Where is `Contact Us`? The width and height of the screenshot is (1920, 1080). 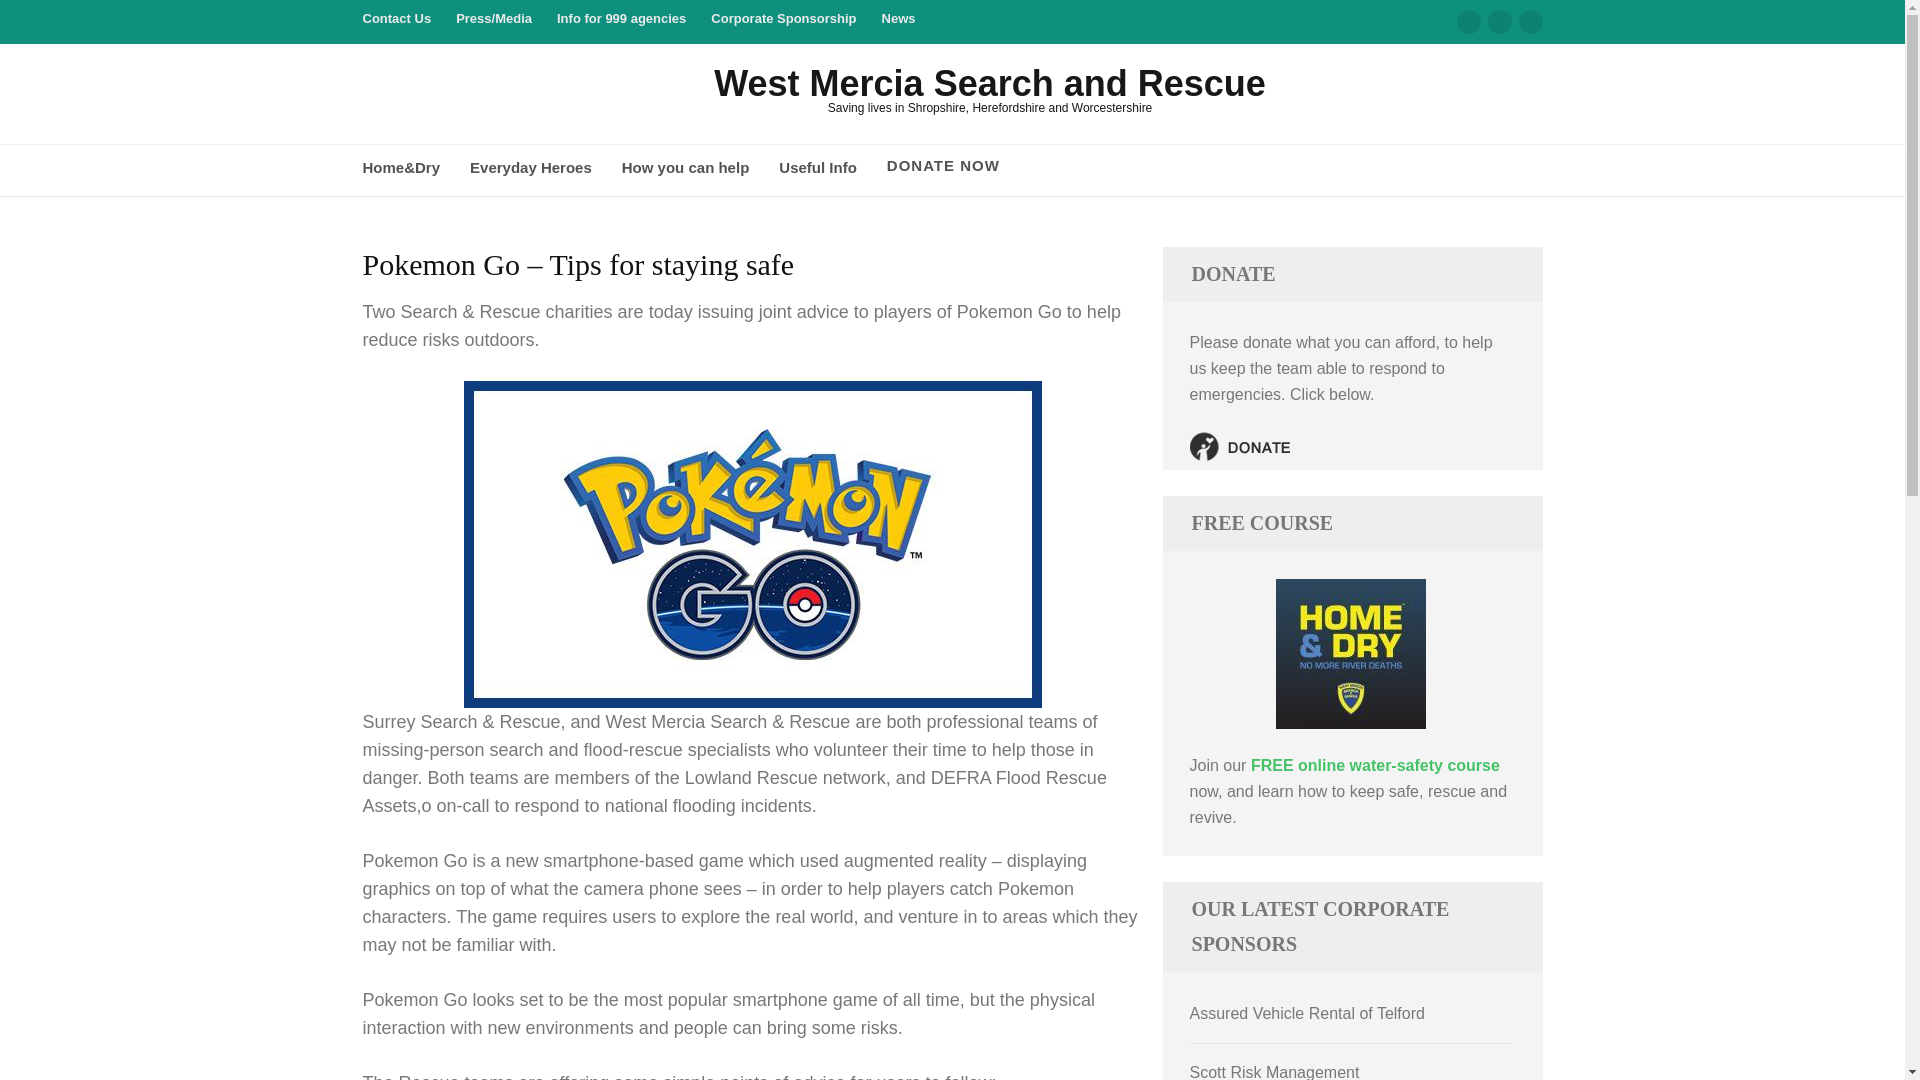 Contact Us is located at coordinates (396, 26).